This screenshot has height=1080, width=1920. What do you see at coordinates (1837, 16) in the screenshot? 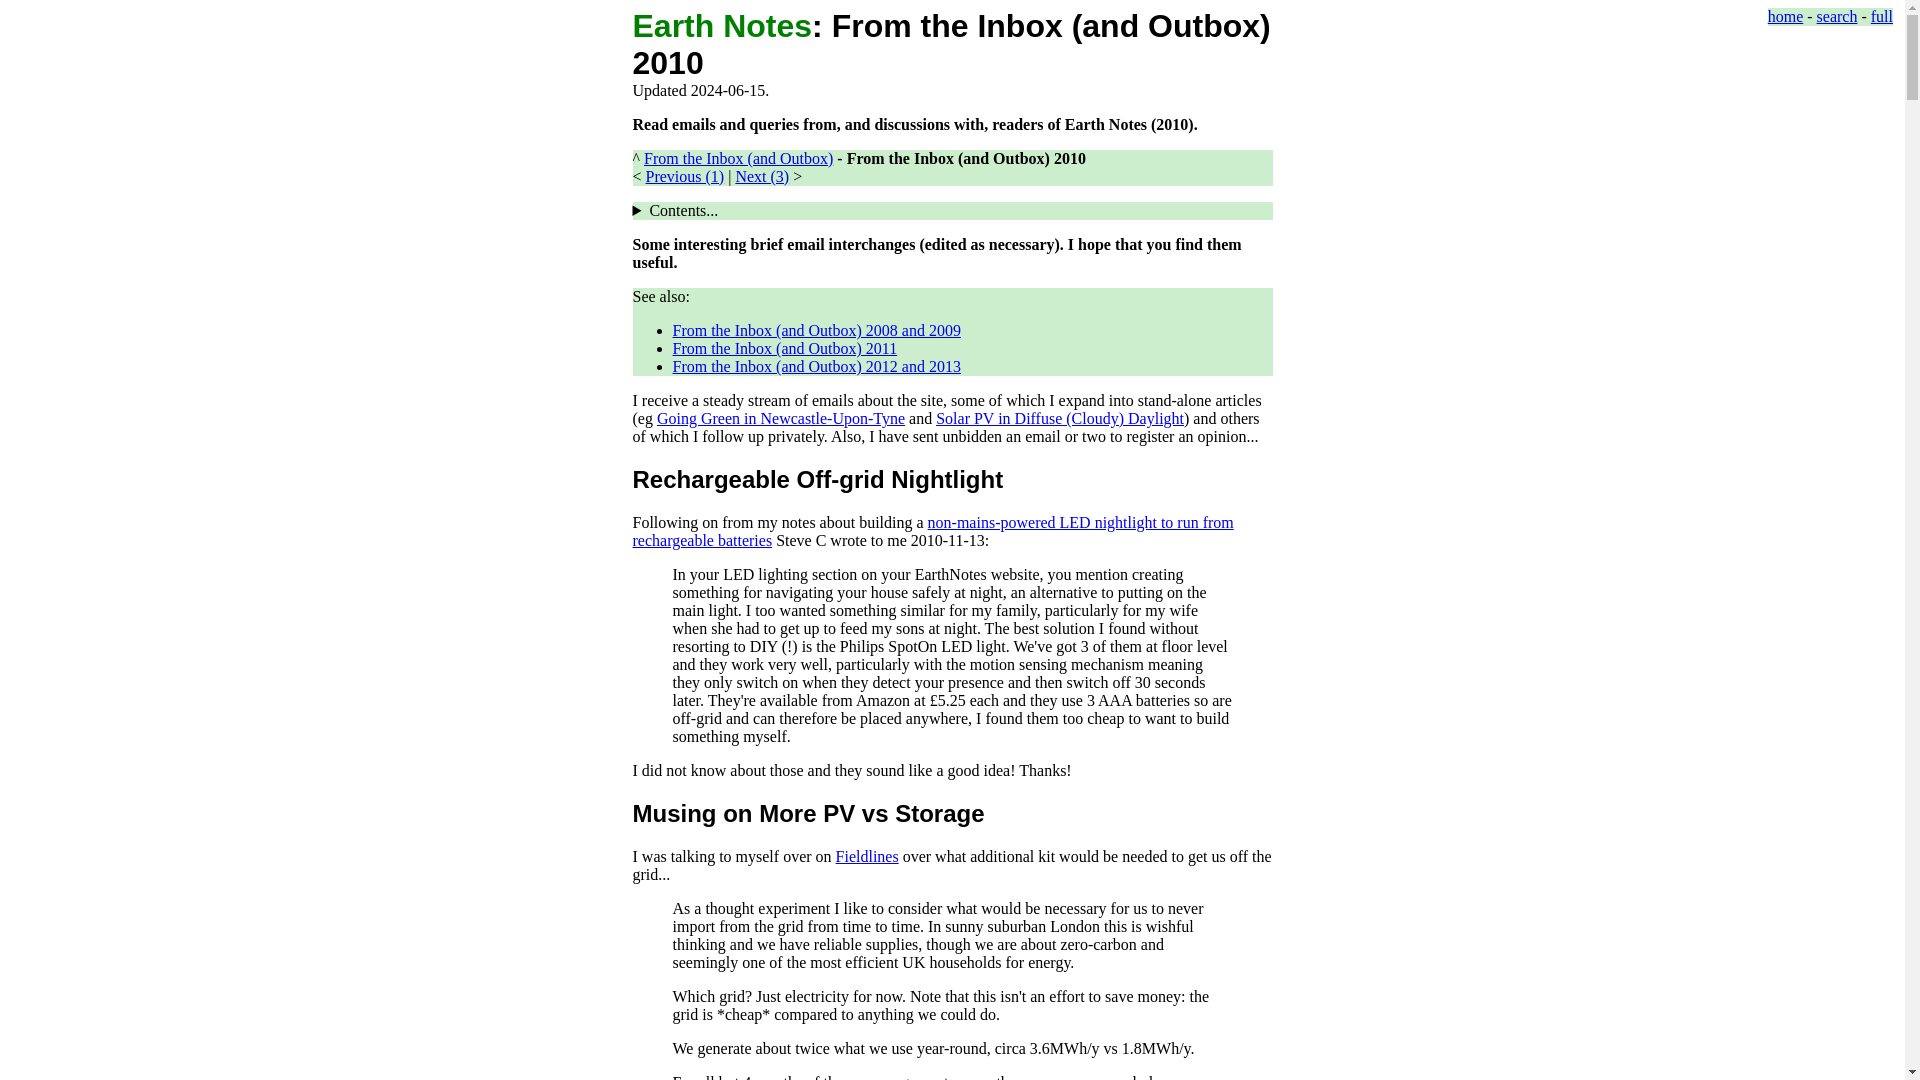
I see `search` at bounding box center [1837, 16].